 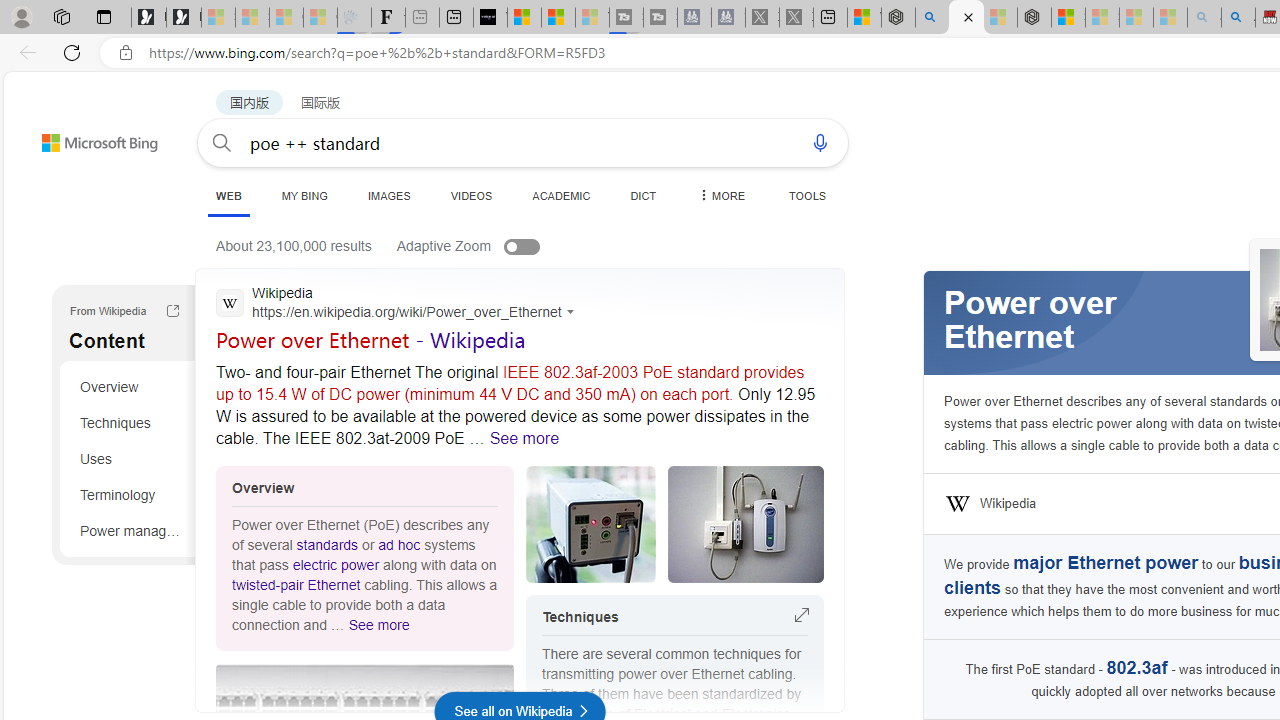 I want to click on From Wikipedia, so click(x=172, y=313).